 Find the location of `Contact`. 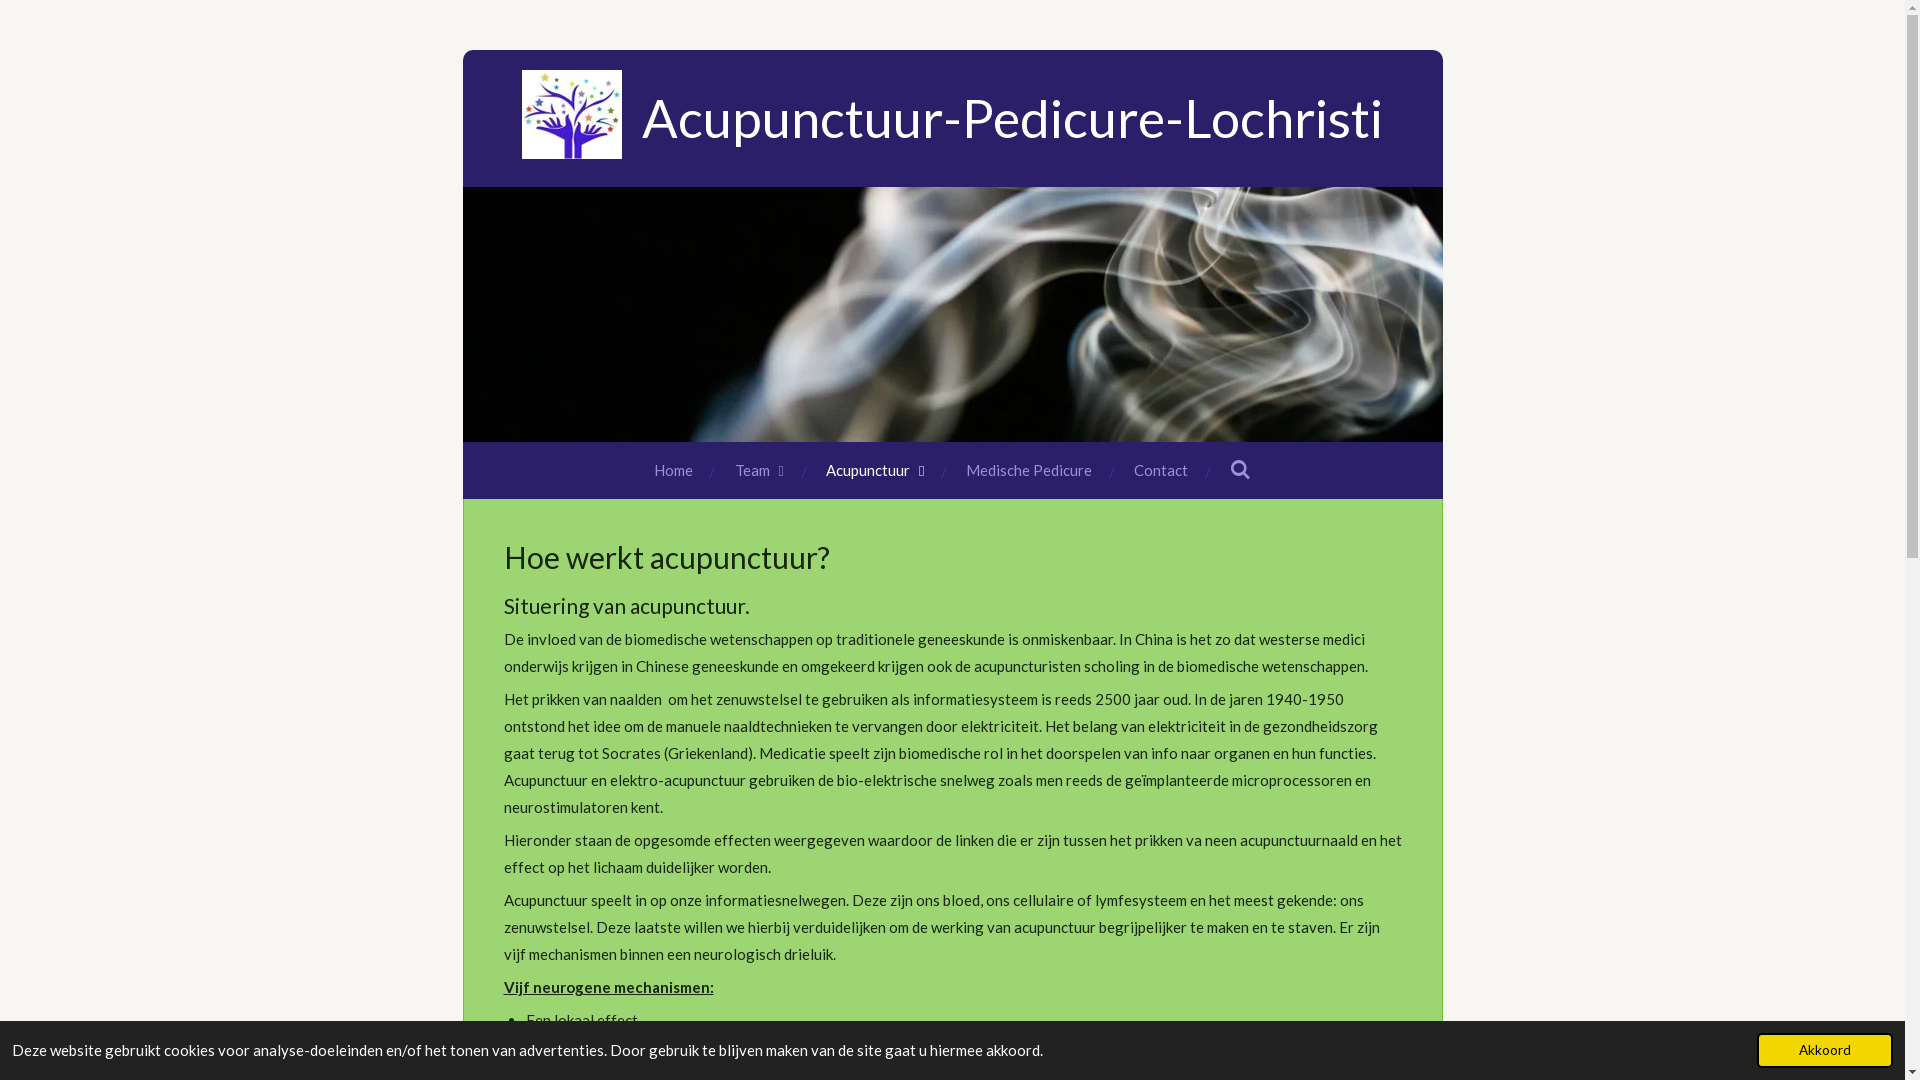

Contact is located at coordinates (1161, 470).